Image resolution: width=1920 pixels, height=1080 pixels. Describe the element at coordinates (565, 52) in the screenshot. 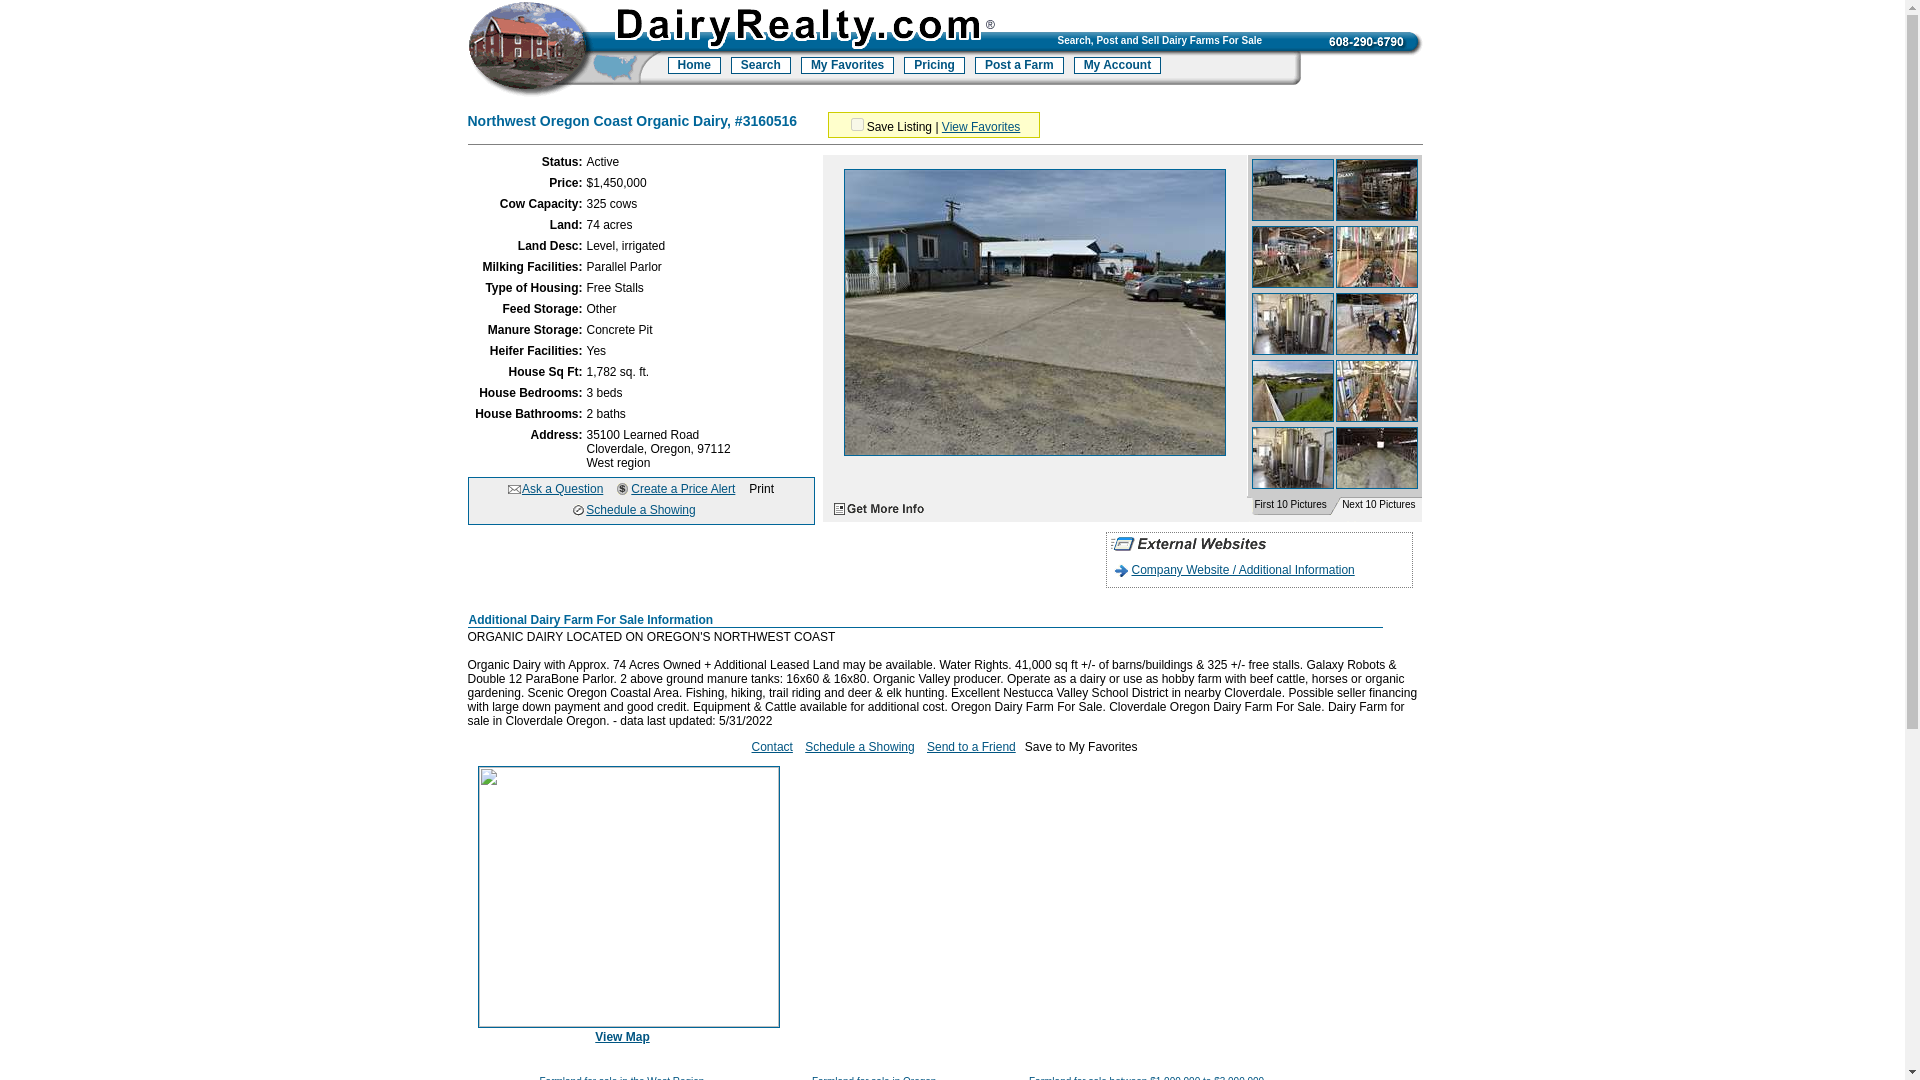

I see `Dairy Realty - Find dairy farms for sale` at that location.